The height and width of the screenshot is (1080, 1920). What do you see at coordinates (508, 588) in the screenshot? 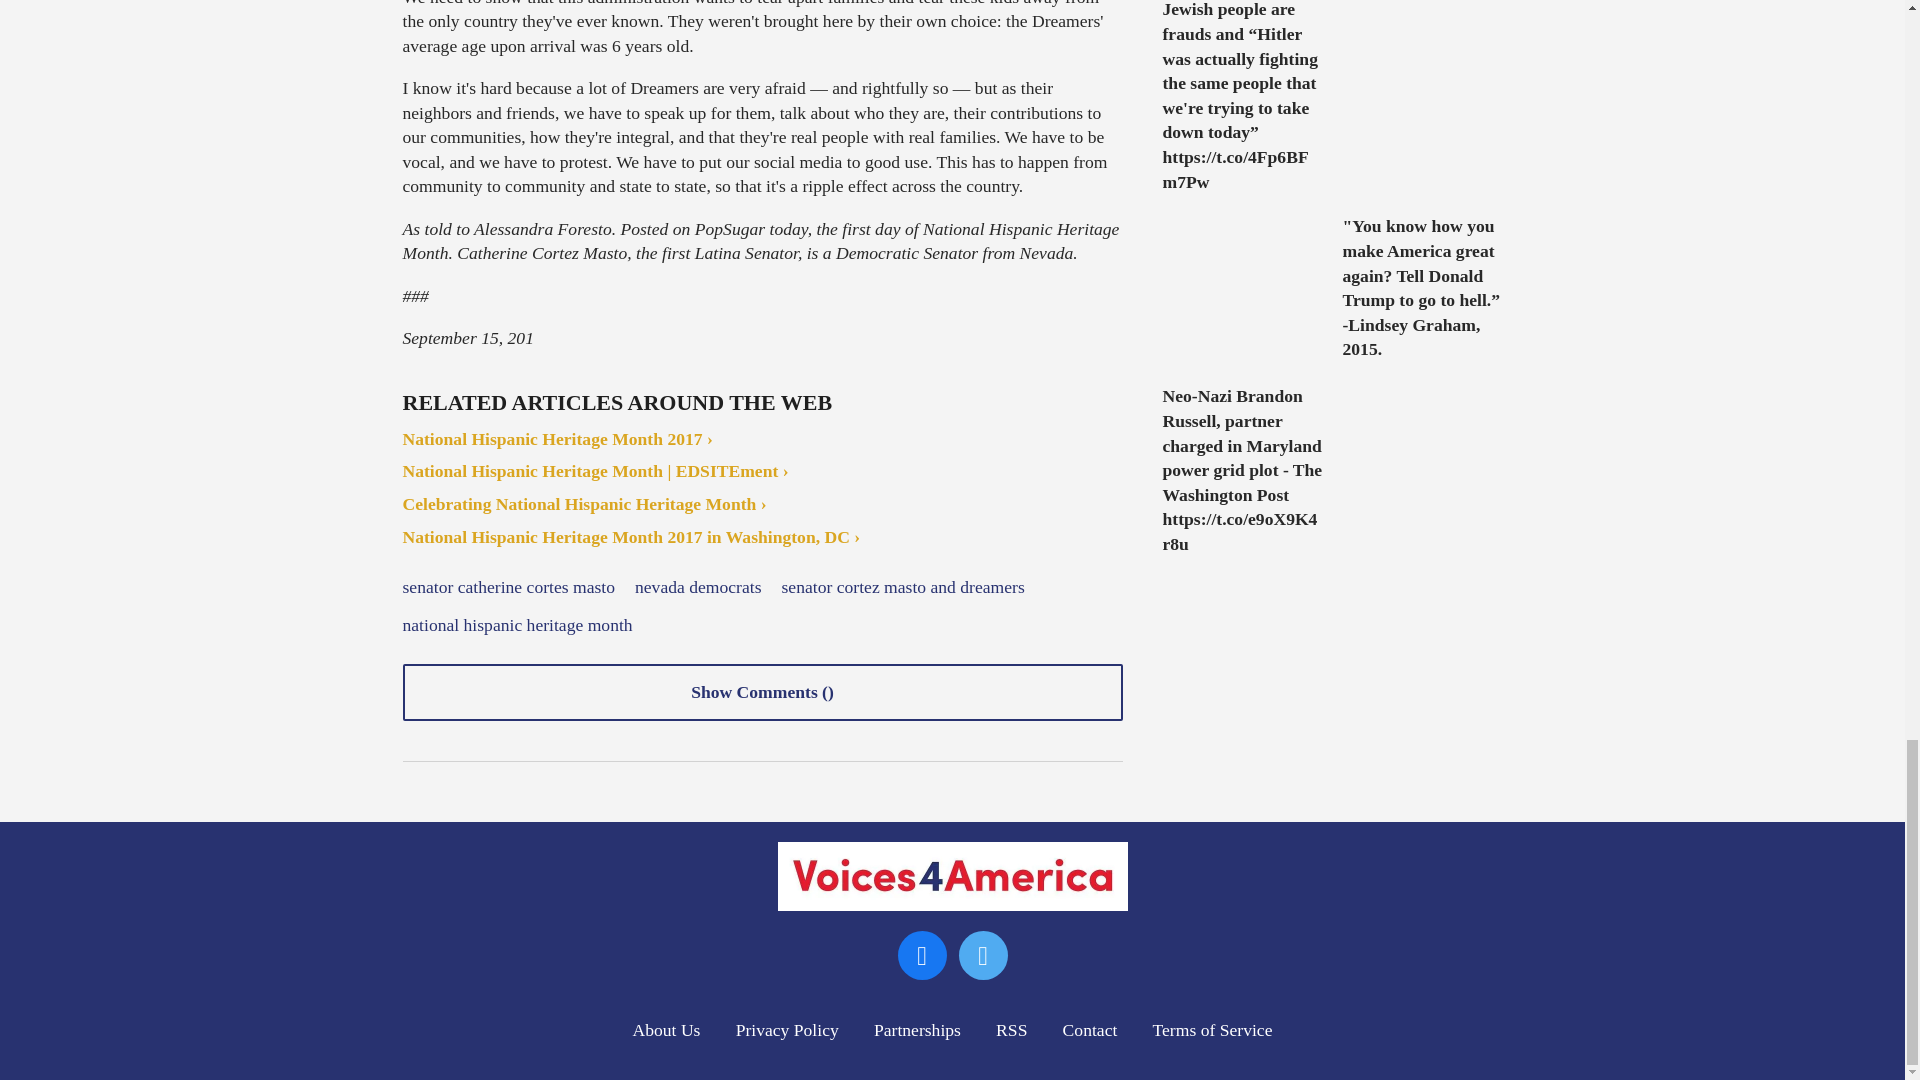
I see `senator catherine cortes masto` at bounding box center [508, 588].